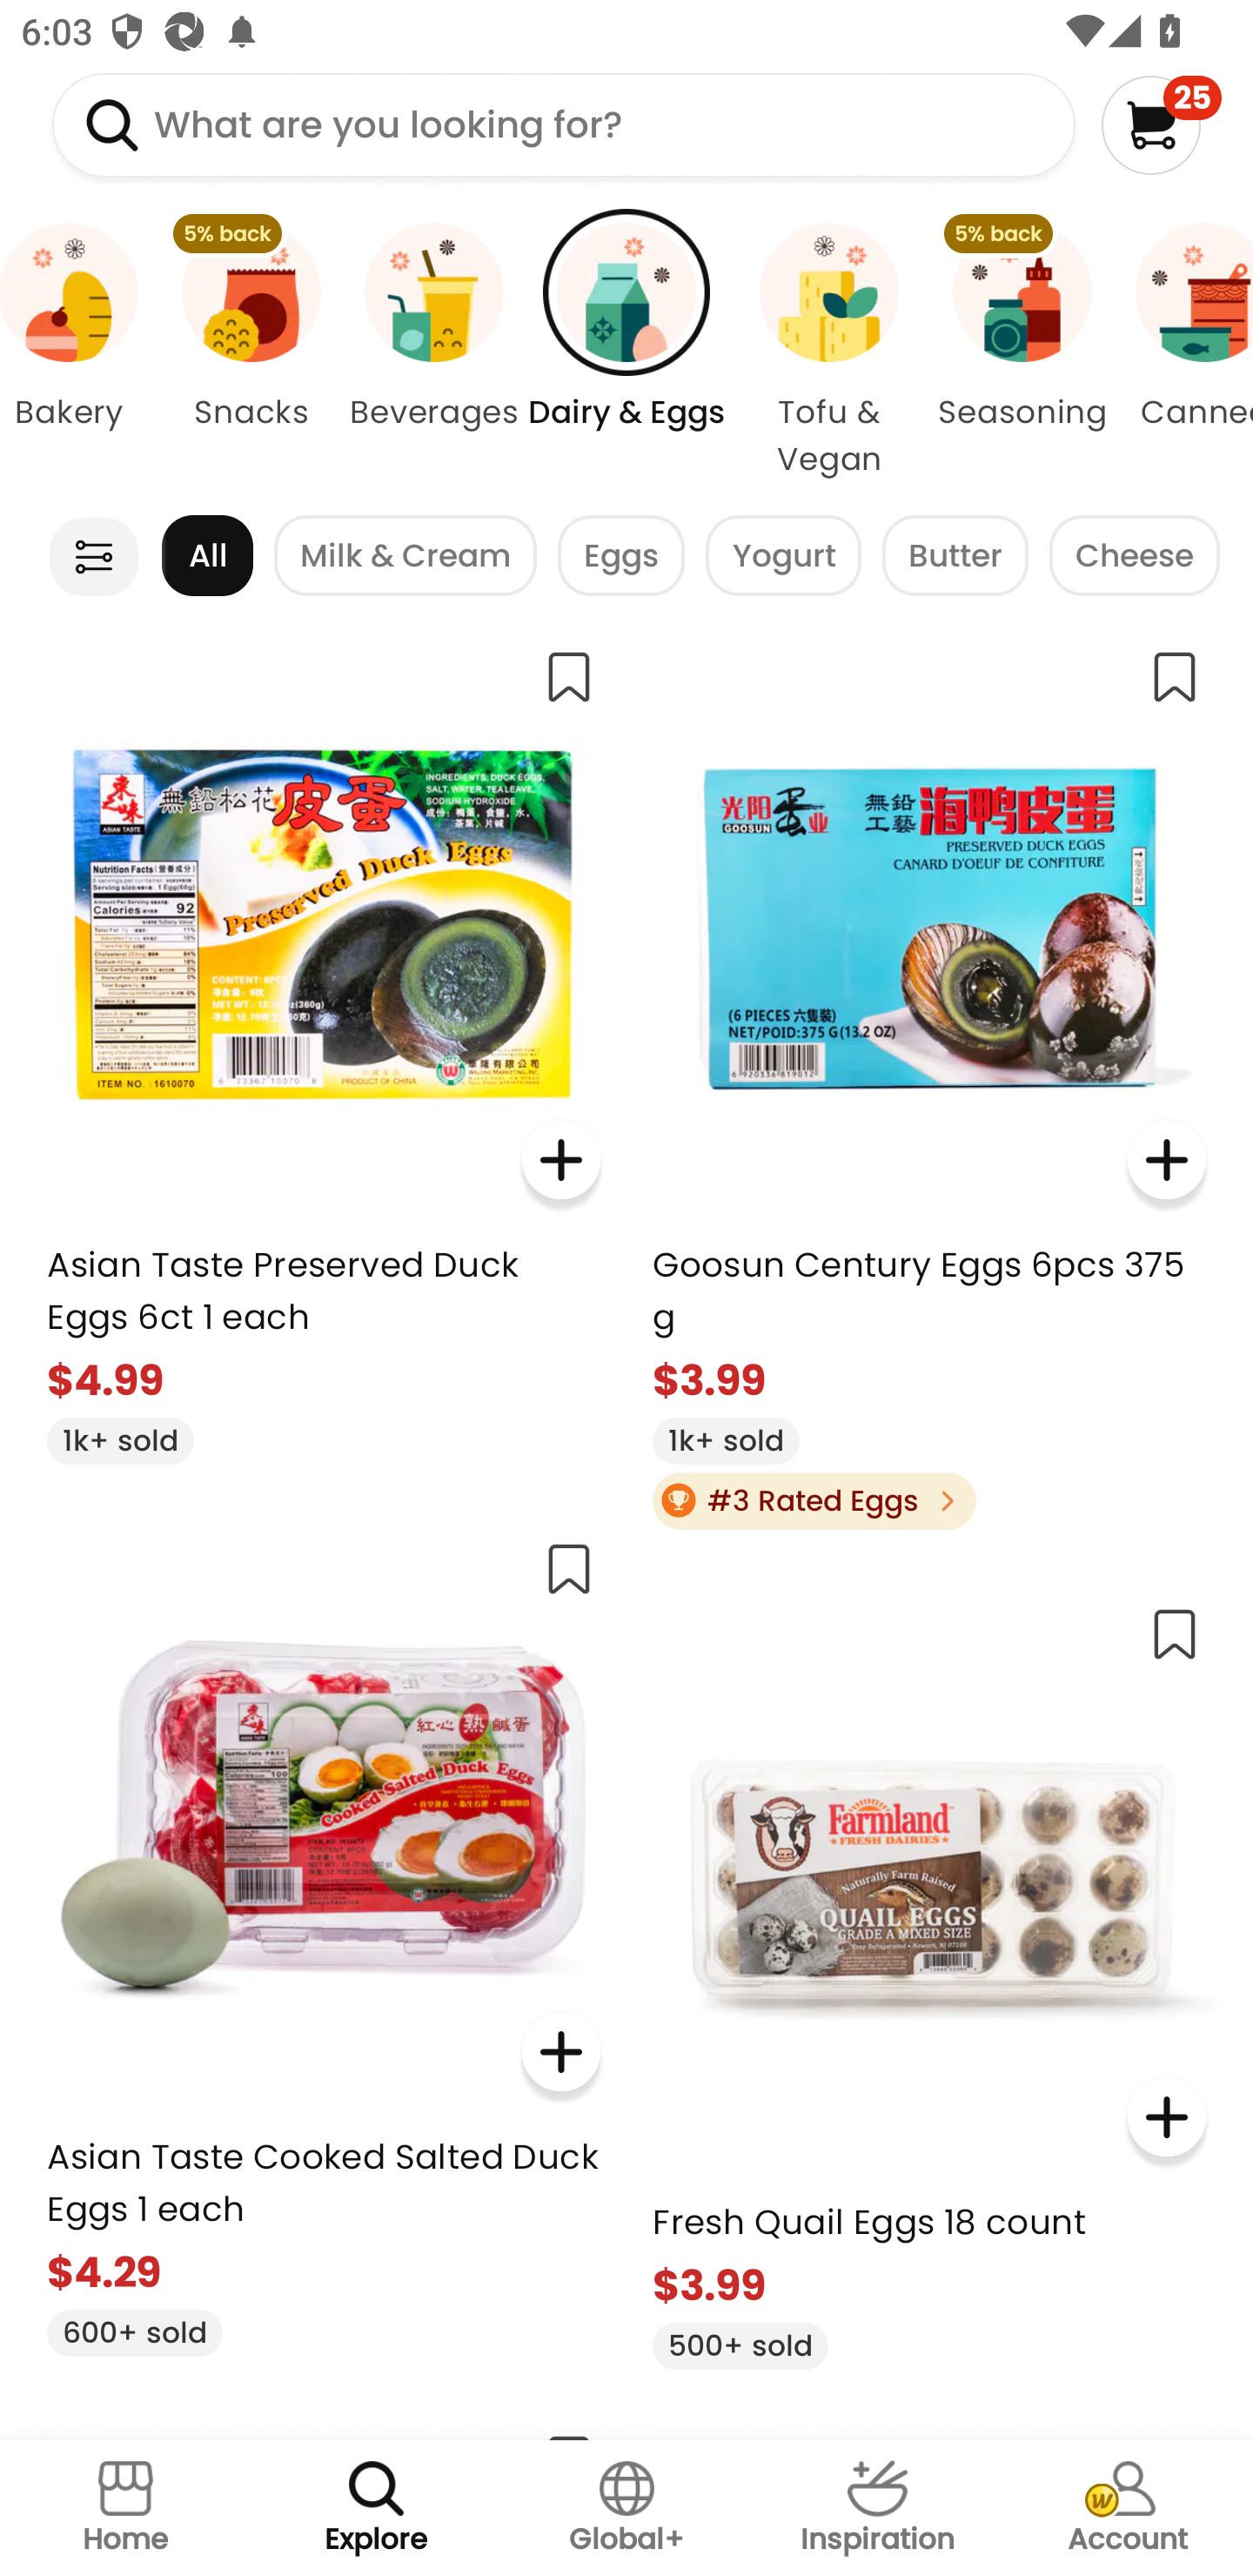 The width and height of the screenshot is (1253, 2576). What do you see at coordinates (433, 352) in the screenshot?
I see `Beverages` at bounding box center [433, 352].